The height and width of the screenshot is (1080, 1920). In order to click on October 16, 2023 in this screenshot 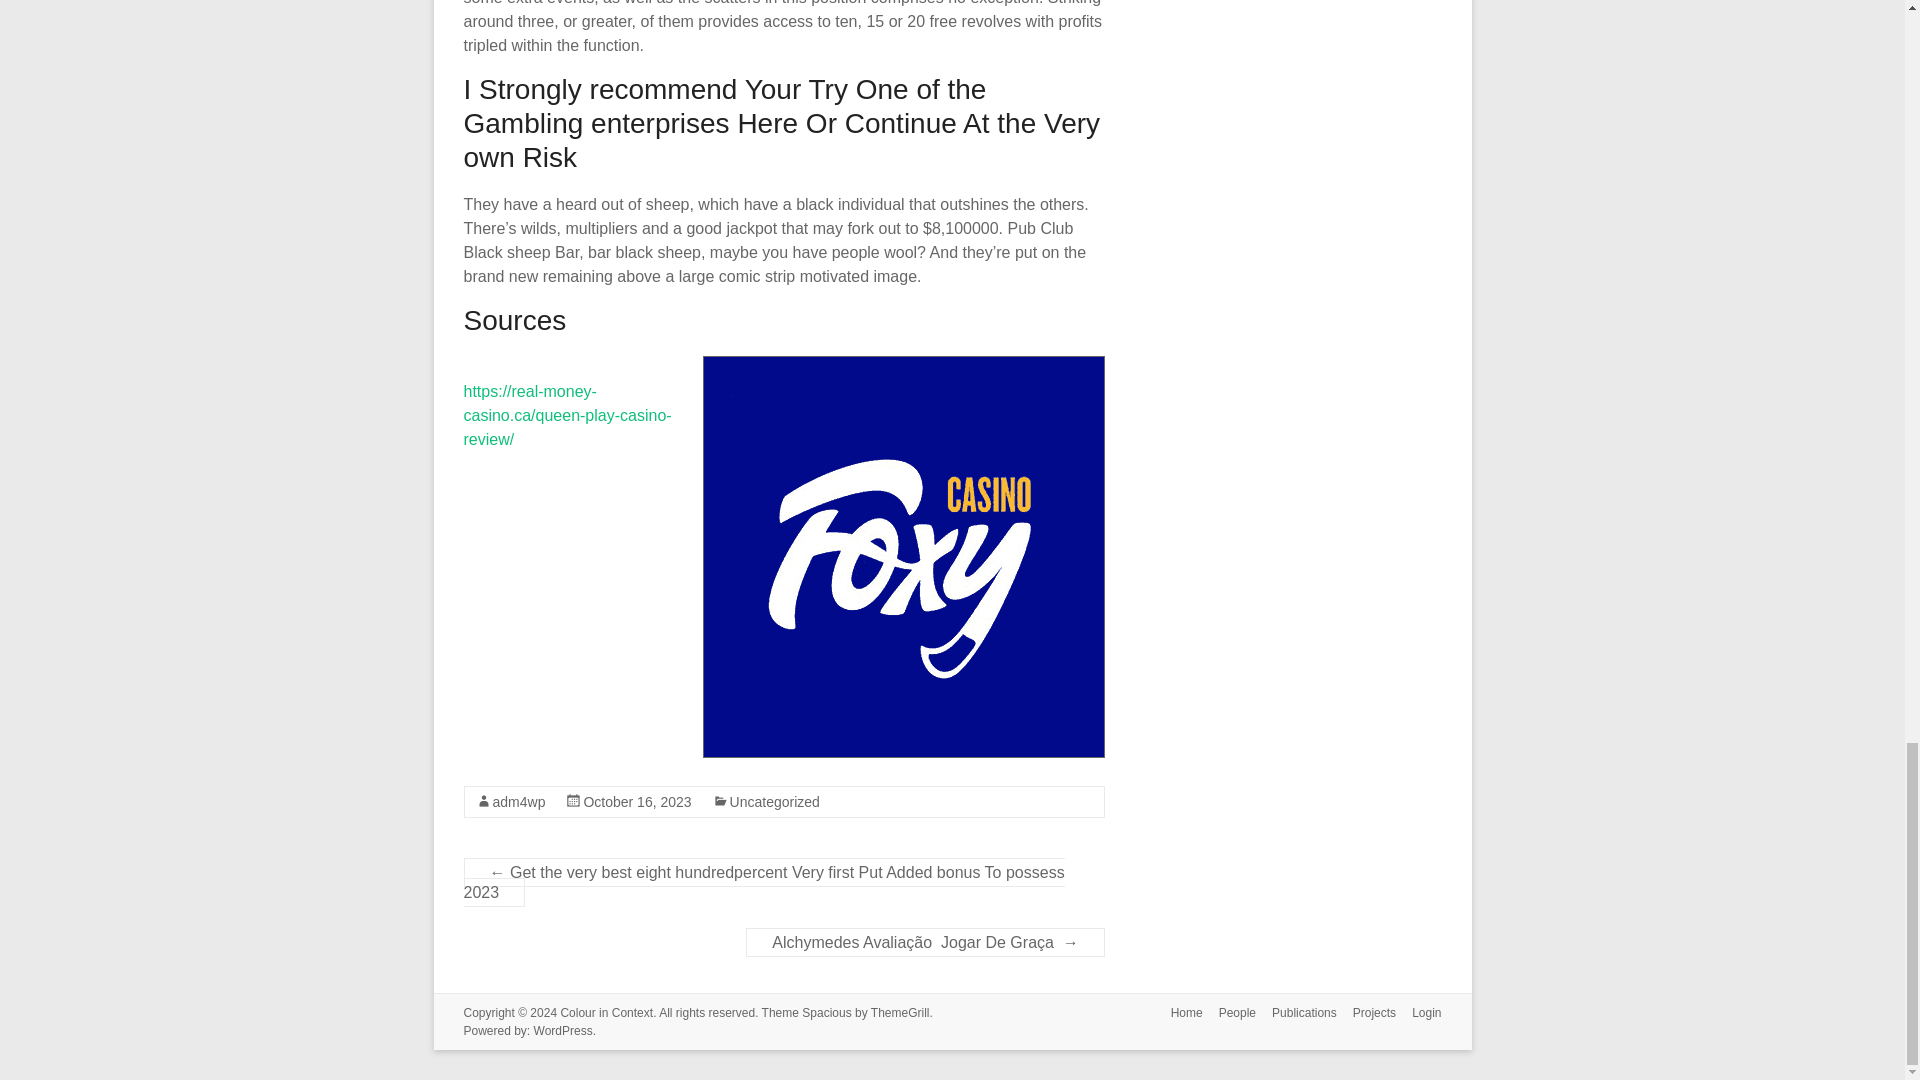, I will do `click(637, 802)`.